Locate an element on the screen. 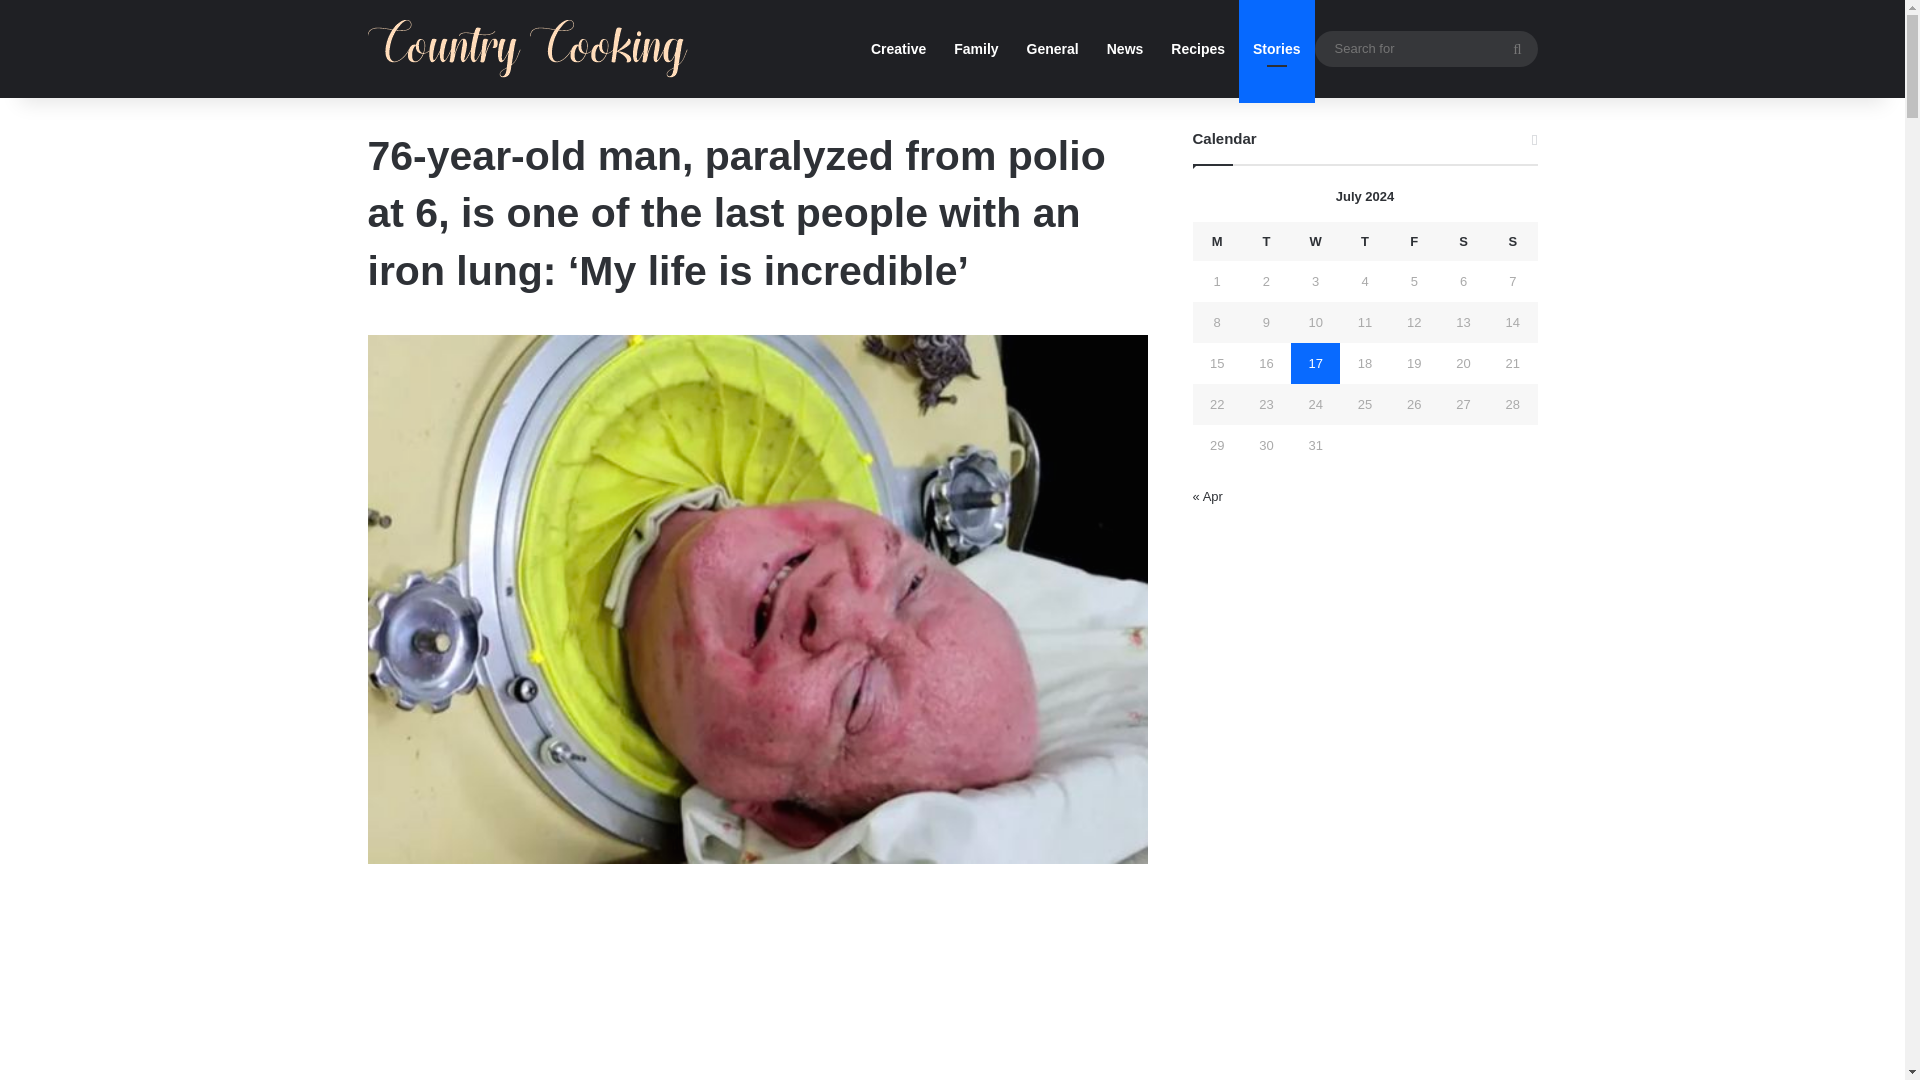  Tuesday is located at coordinates (1266, 242).